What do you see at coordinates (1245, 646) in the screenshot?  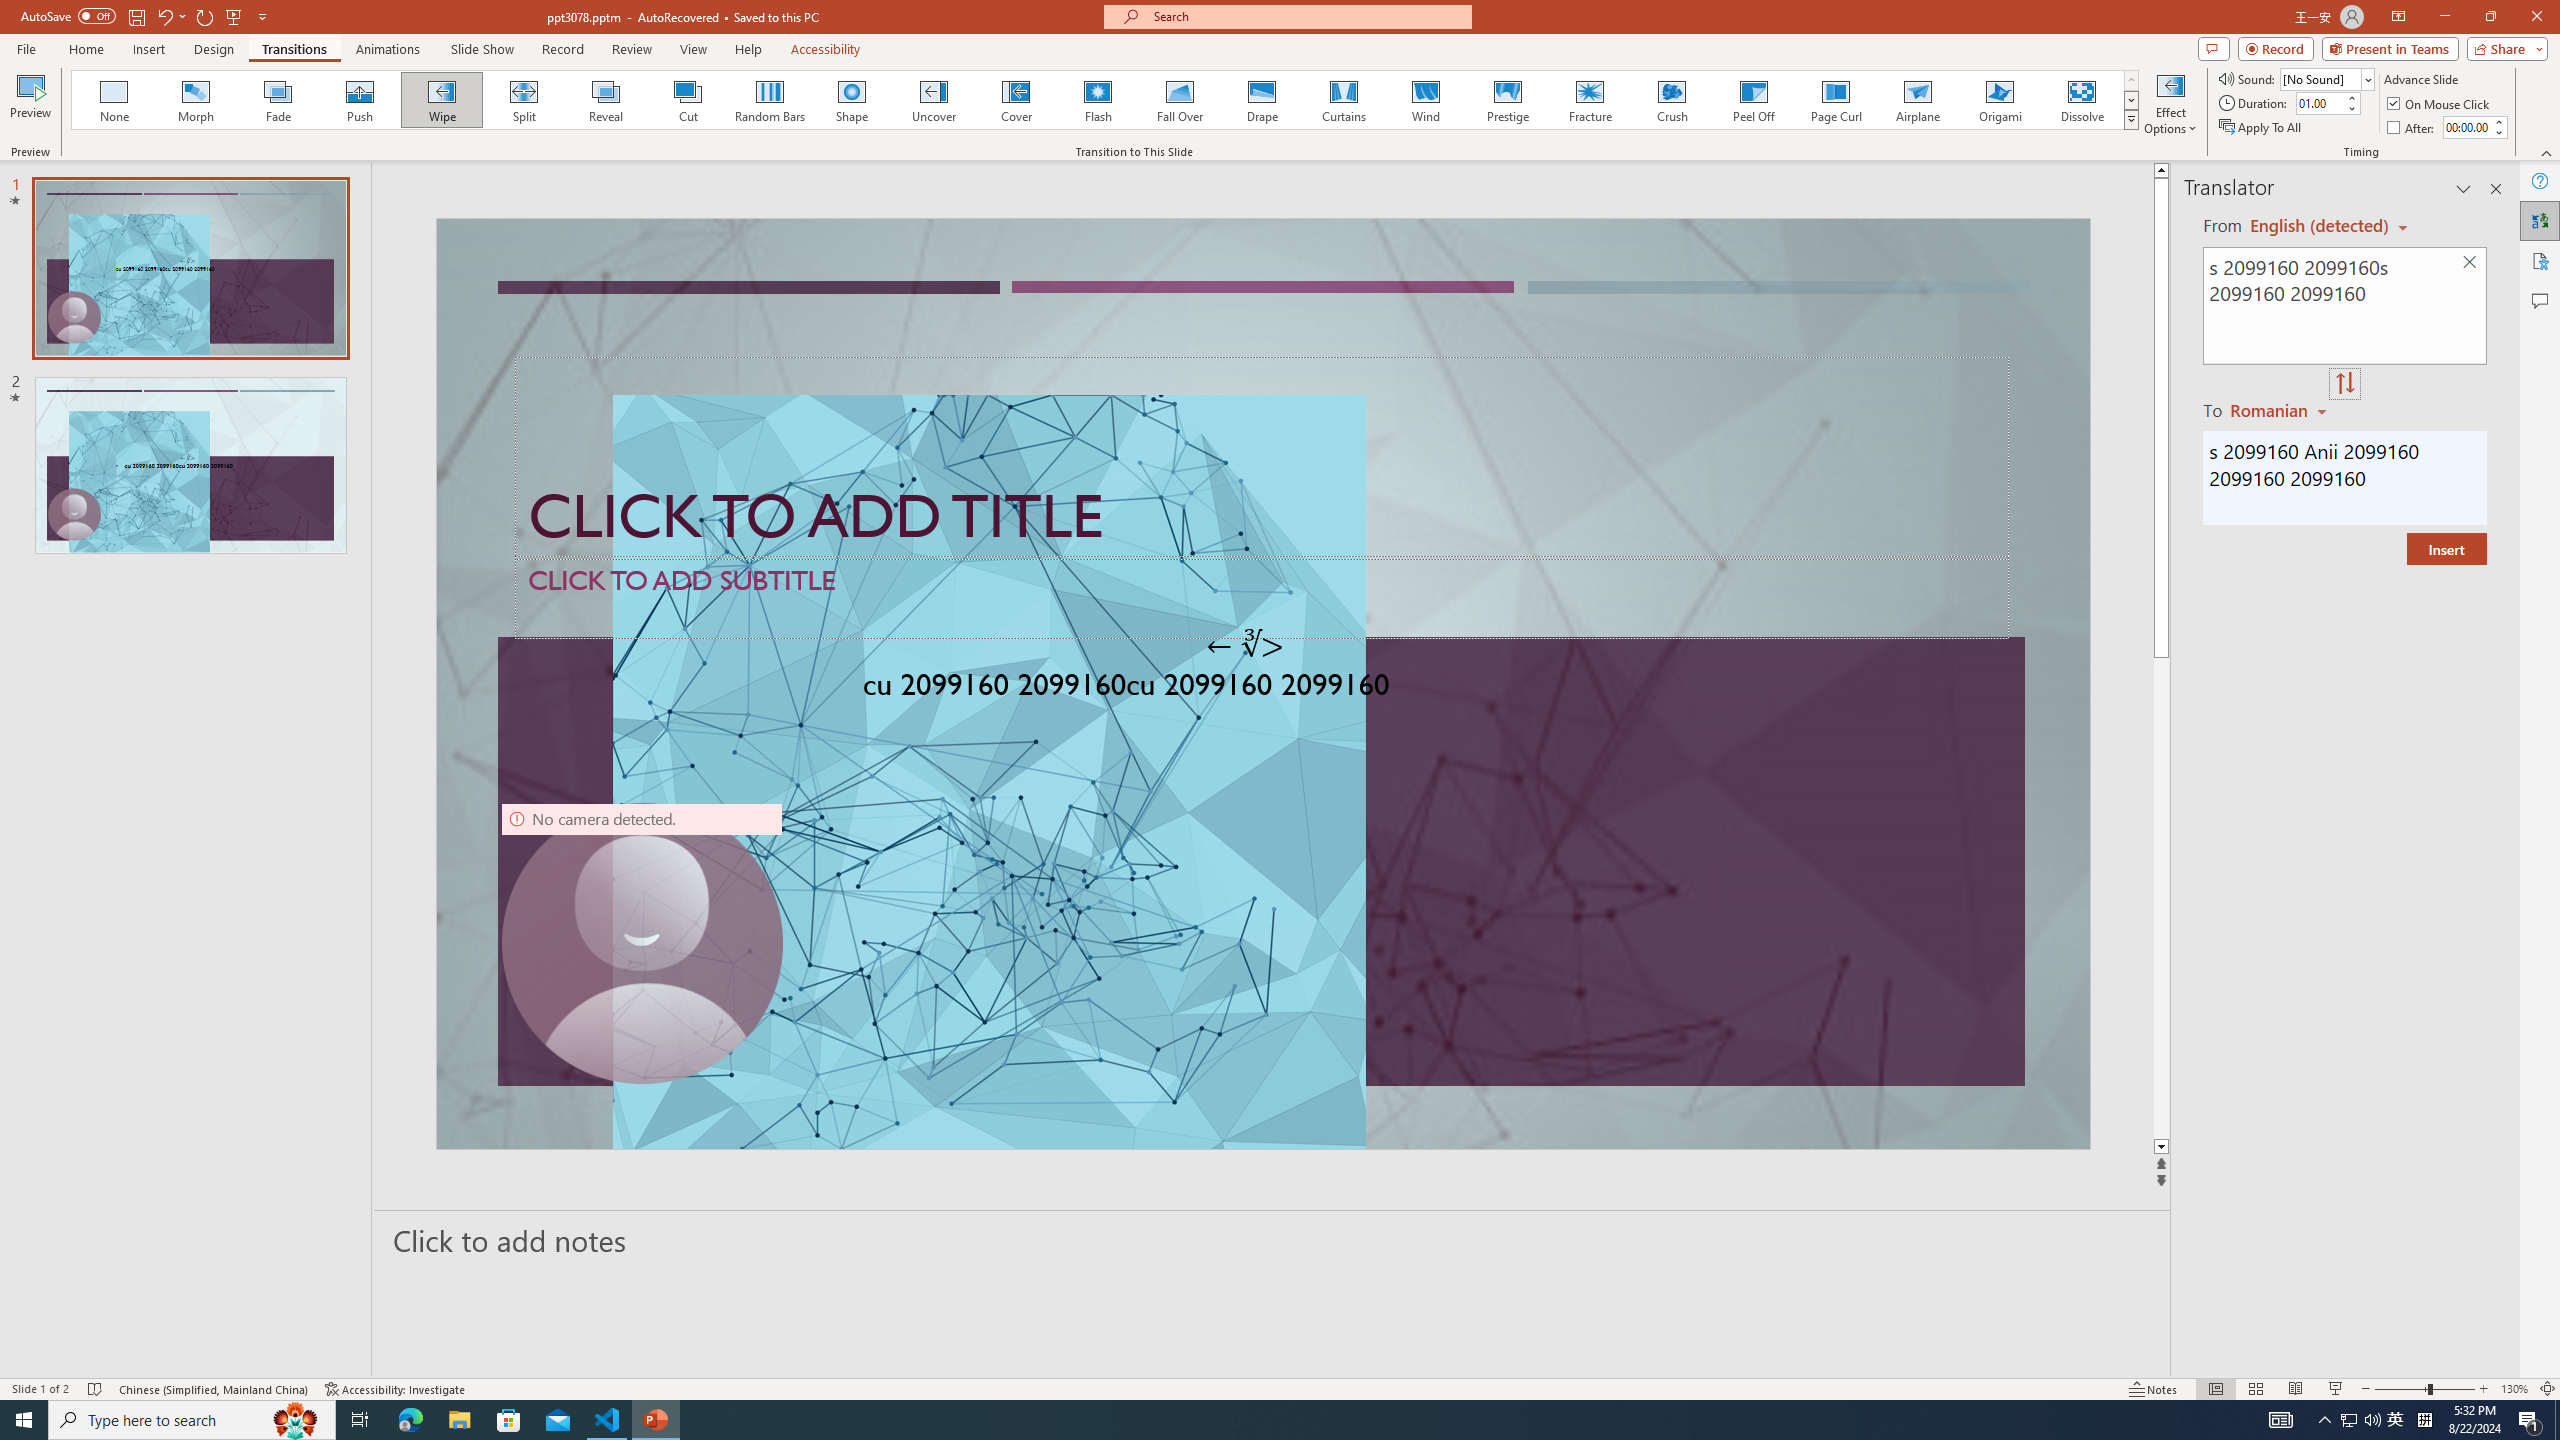 I see `TextBox 7` at bounding box center [1245, 646].